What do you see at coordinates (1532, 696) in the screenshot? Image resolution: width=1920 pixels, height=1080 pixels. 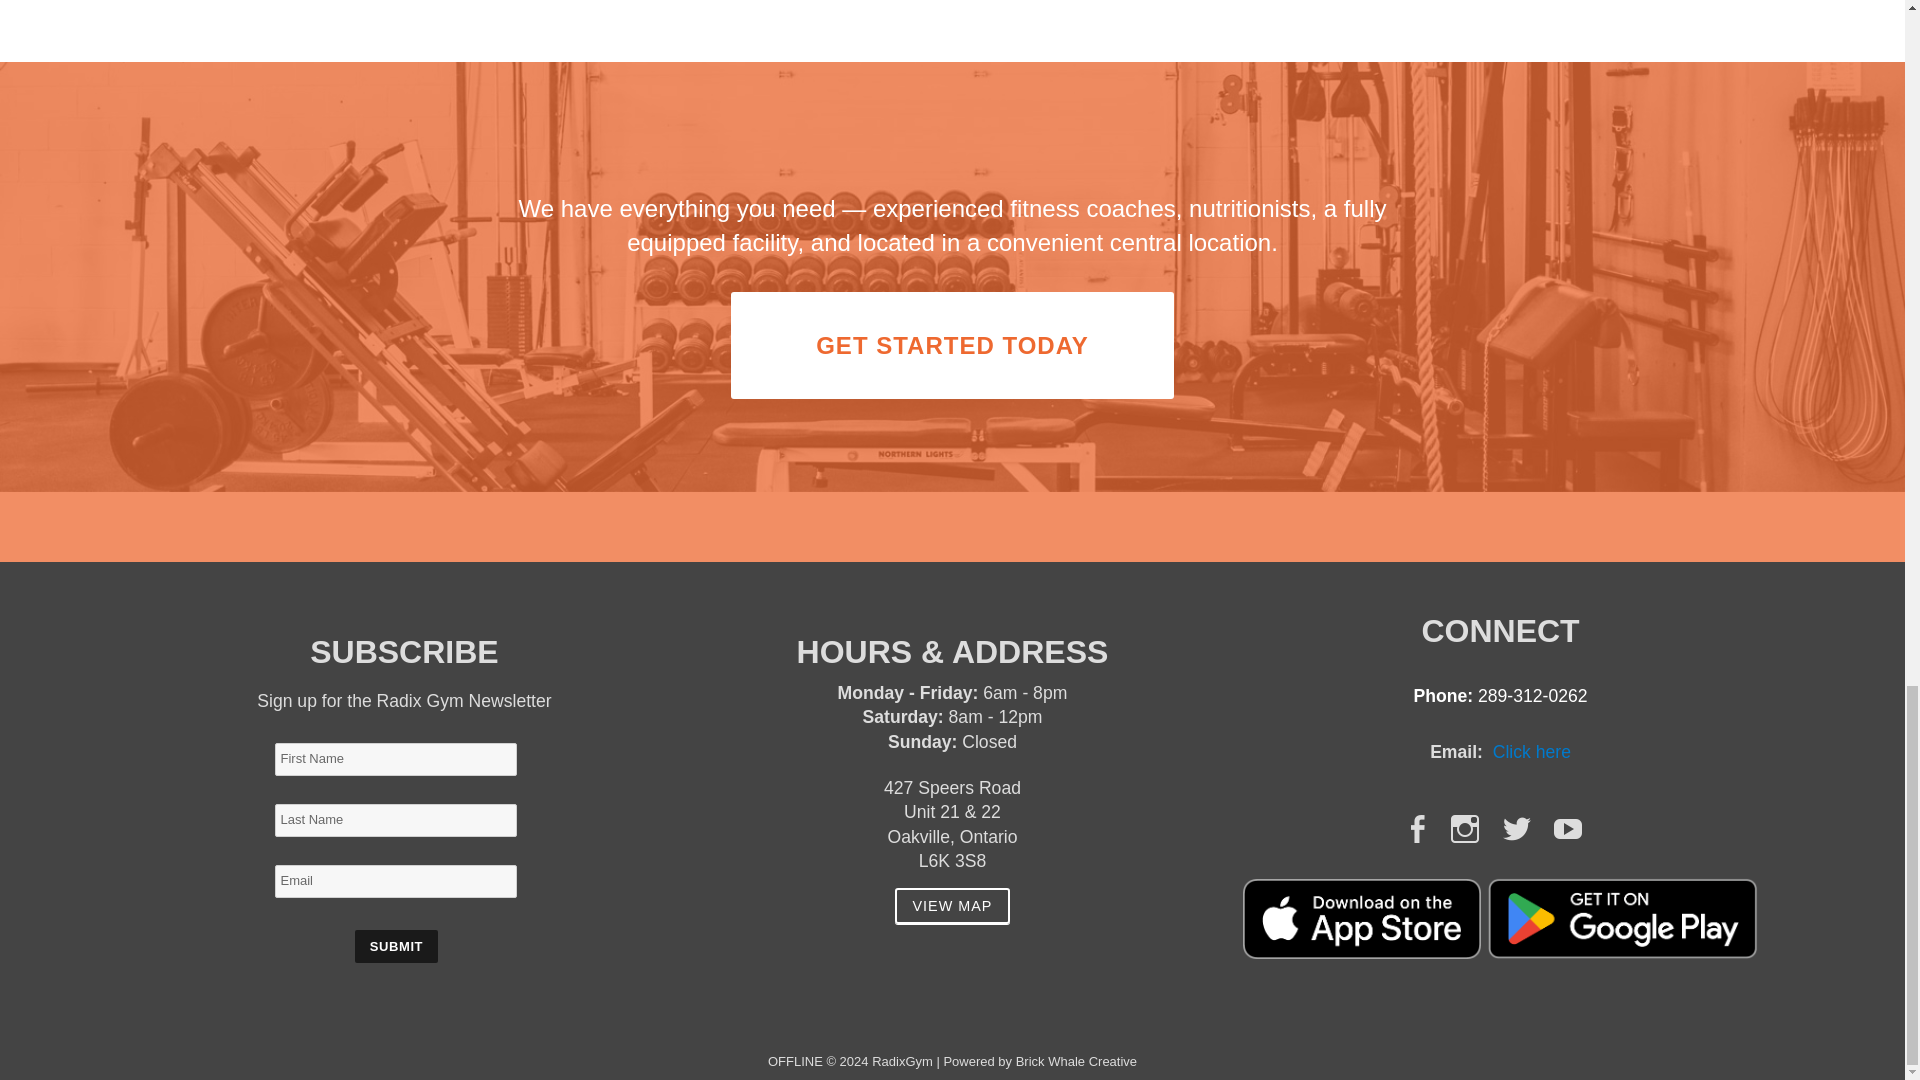 I see `289-312-0262` at bounding box center [1532, 696].